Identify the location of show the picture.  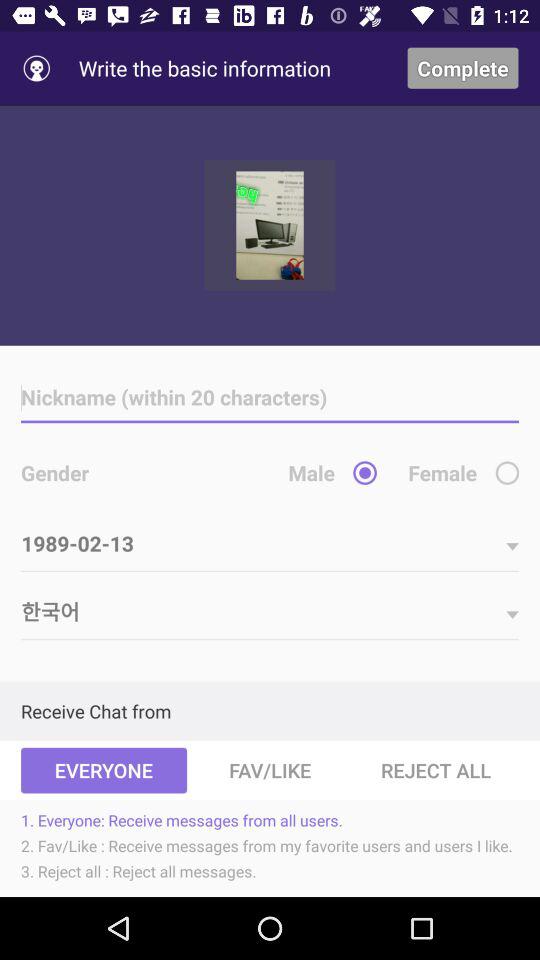
(270, 225).